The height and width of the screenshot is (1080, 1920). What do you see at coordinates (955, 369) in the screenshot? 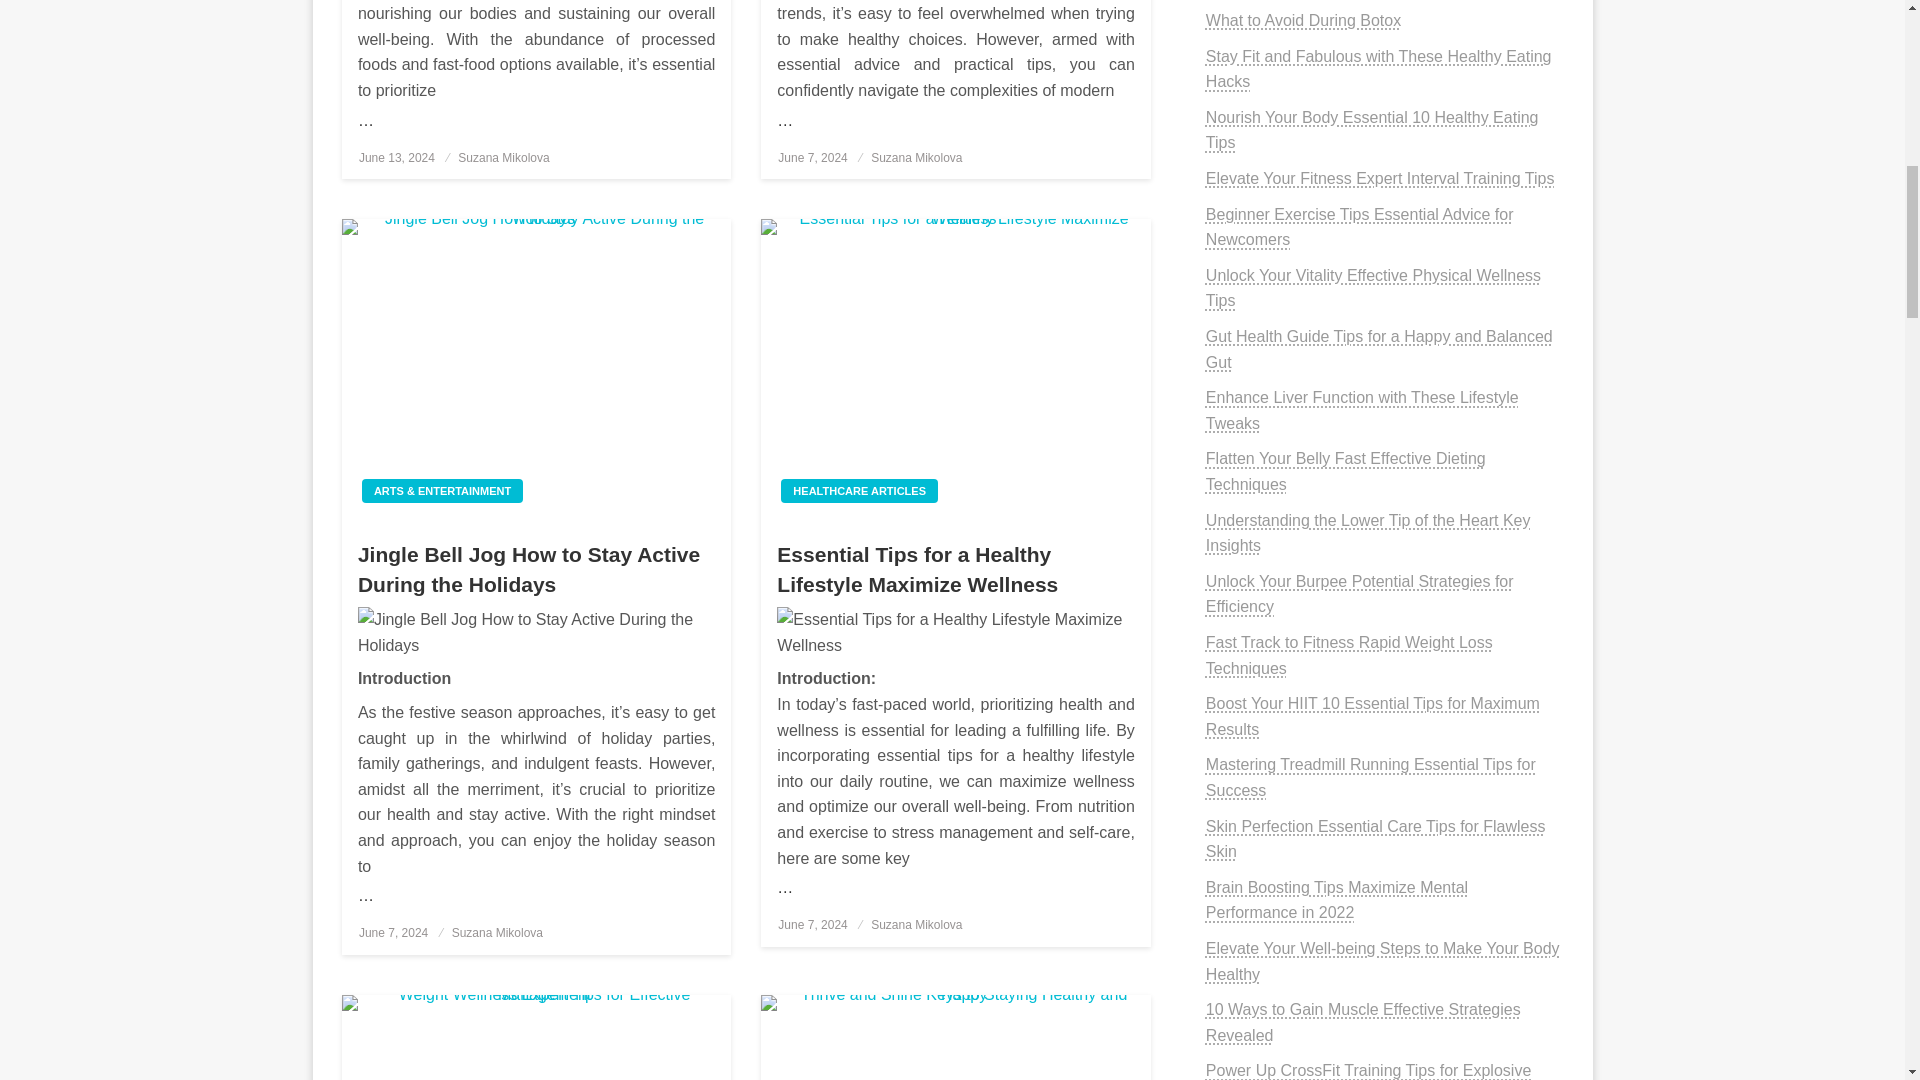
I see `Essential Tips for a Healthy Lifestyle Maximize Wellness` at bounding box center [955, 369].